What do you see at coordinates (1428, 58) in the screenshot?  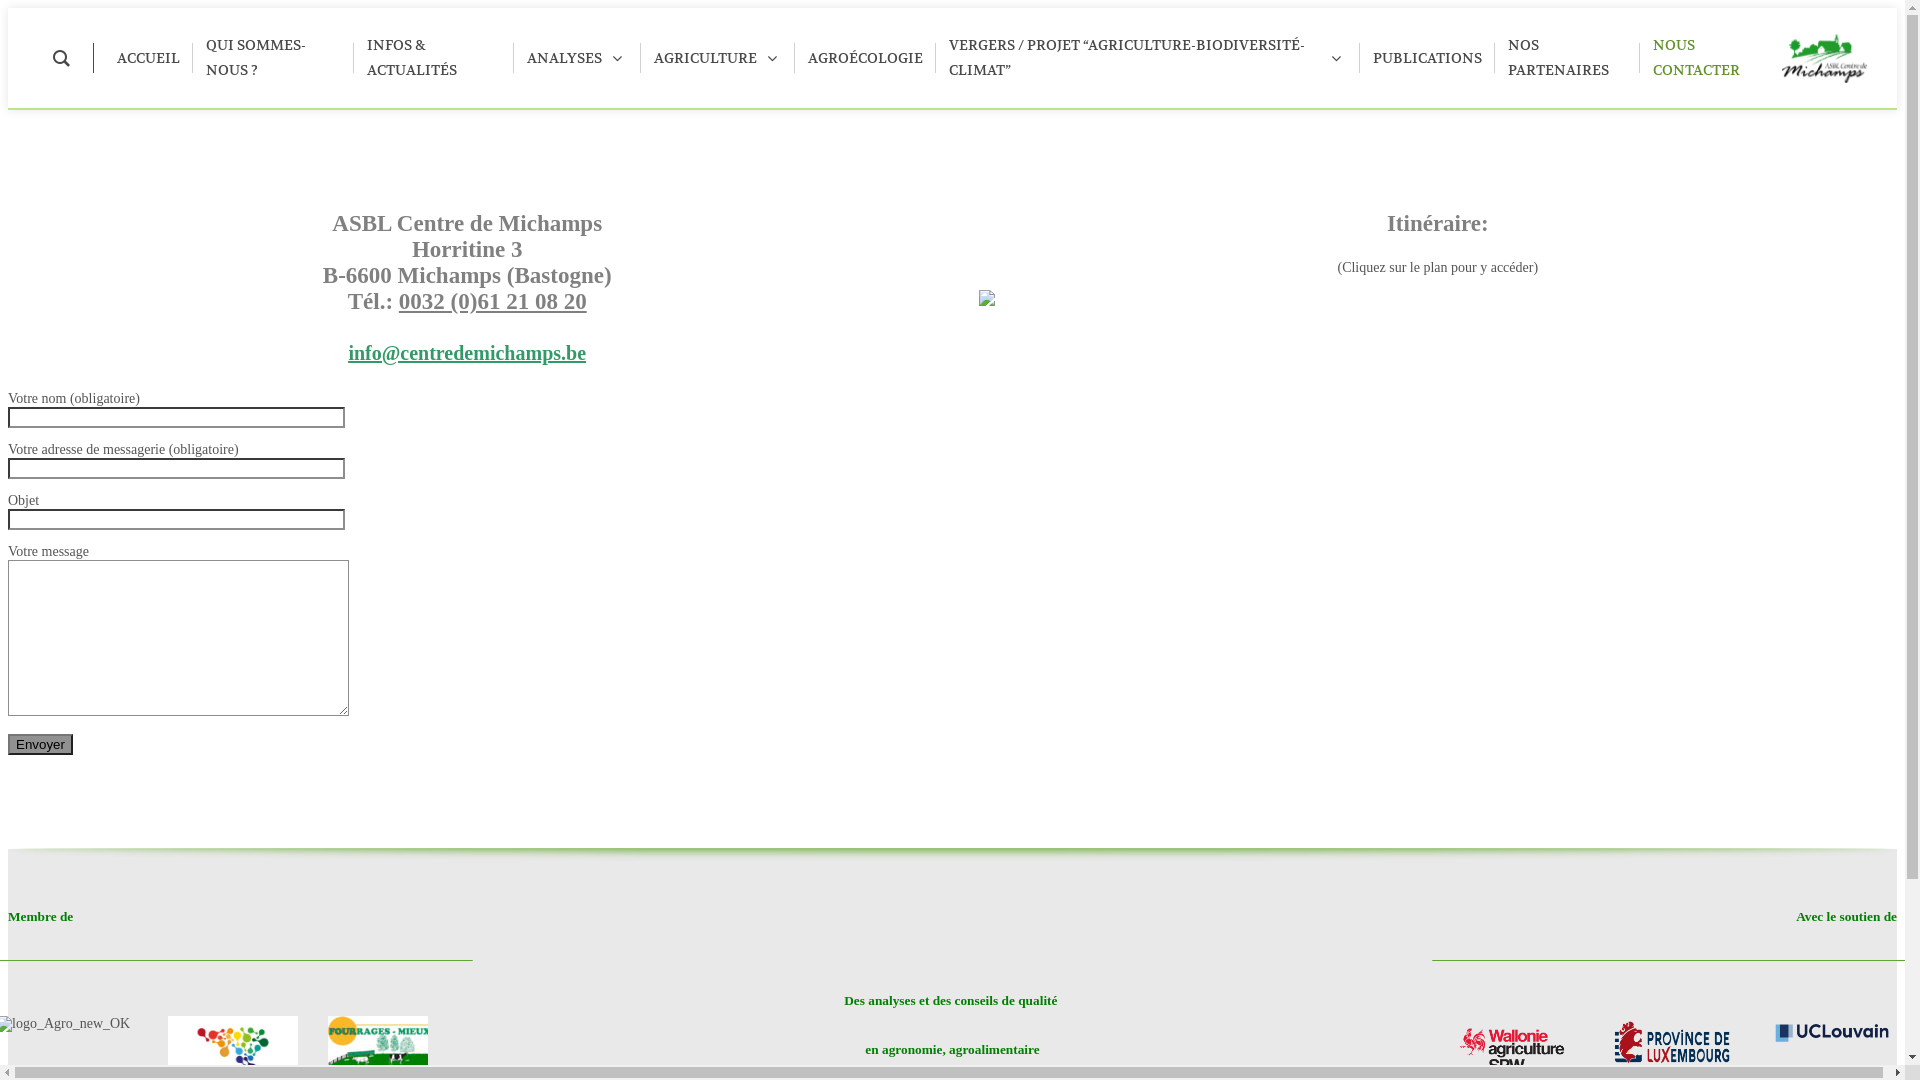 I see `PUBLICATIONS` at bounding box center [1428, 58].